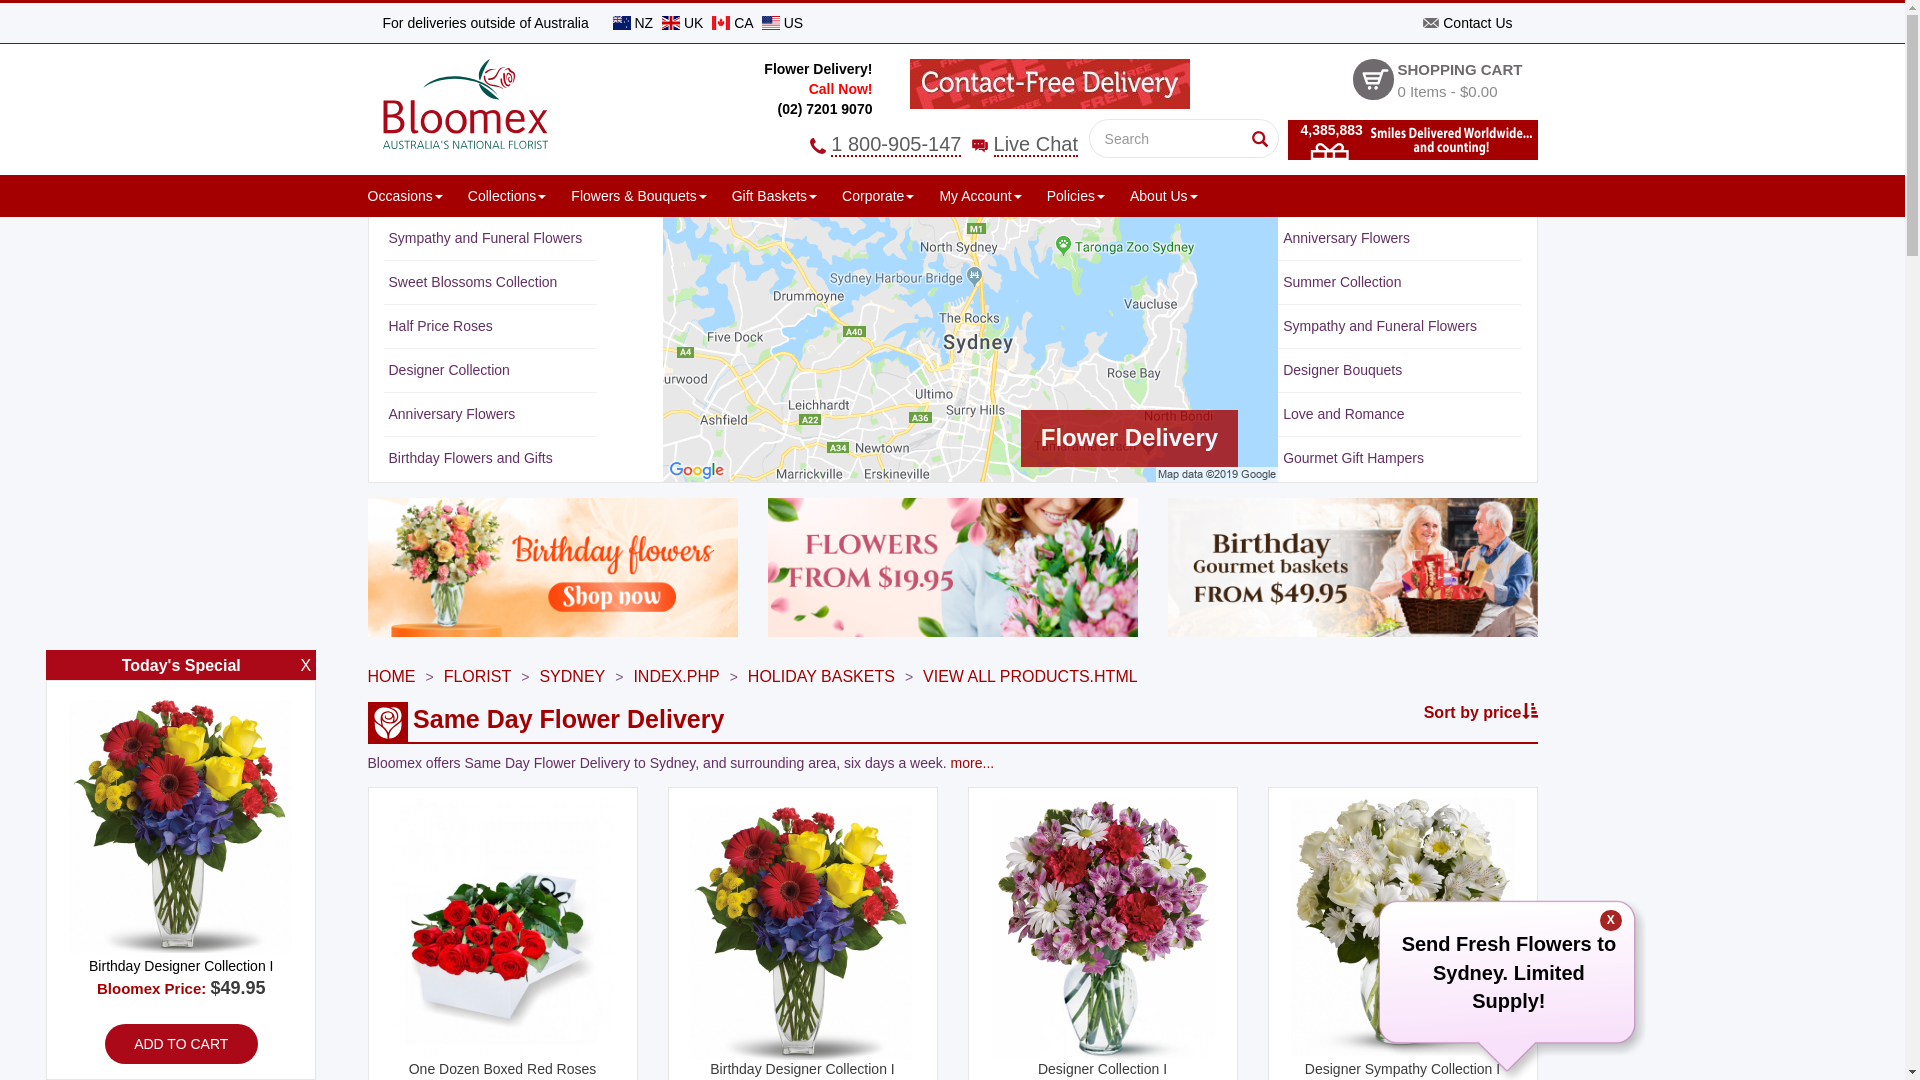 The image size is (1920, 1080). Describe the element at coordinates (472, 282) in the screenshot. I see `Sweet Blossoms Collection` at that location.